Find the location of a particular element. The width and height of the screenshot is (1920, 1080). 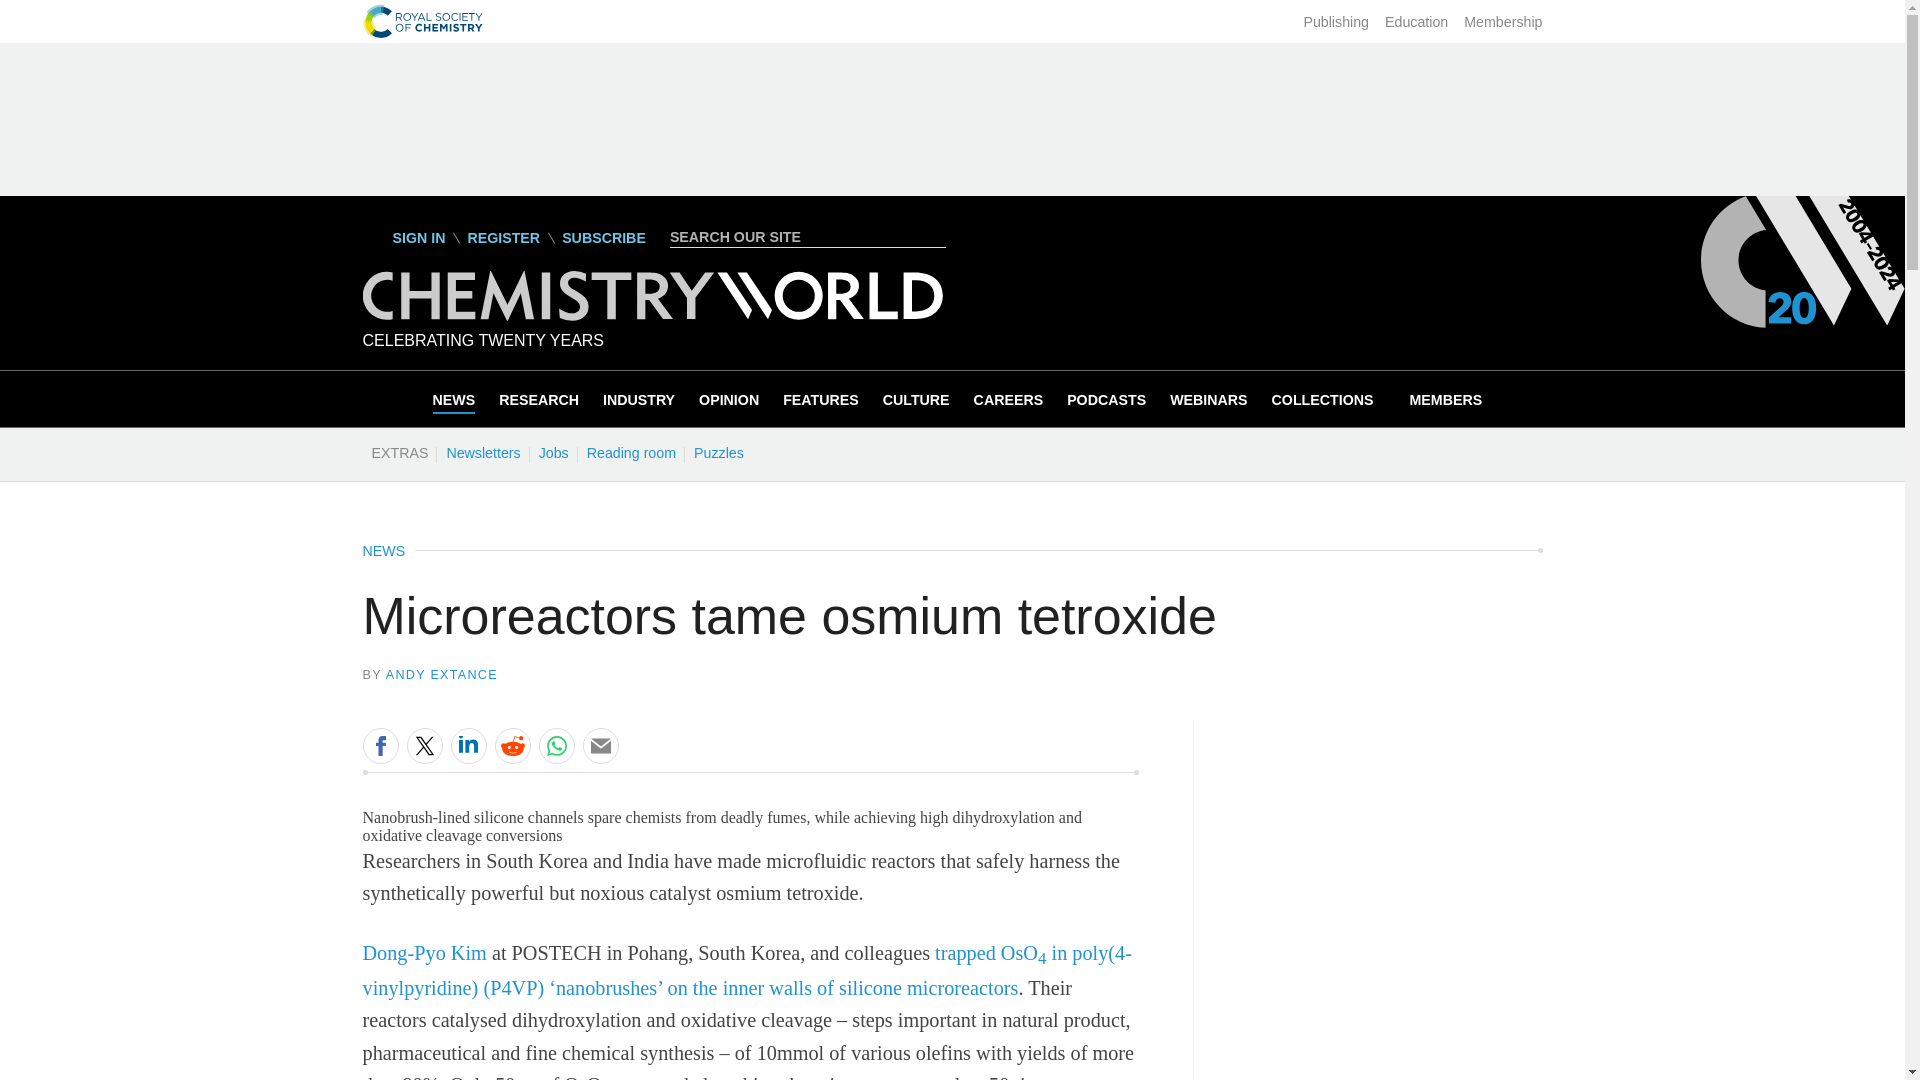

Newsletters is located at coordinates (483, 452).